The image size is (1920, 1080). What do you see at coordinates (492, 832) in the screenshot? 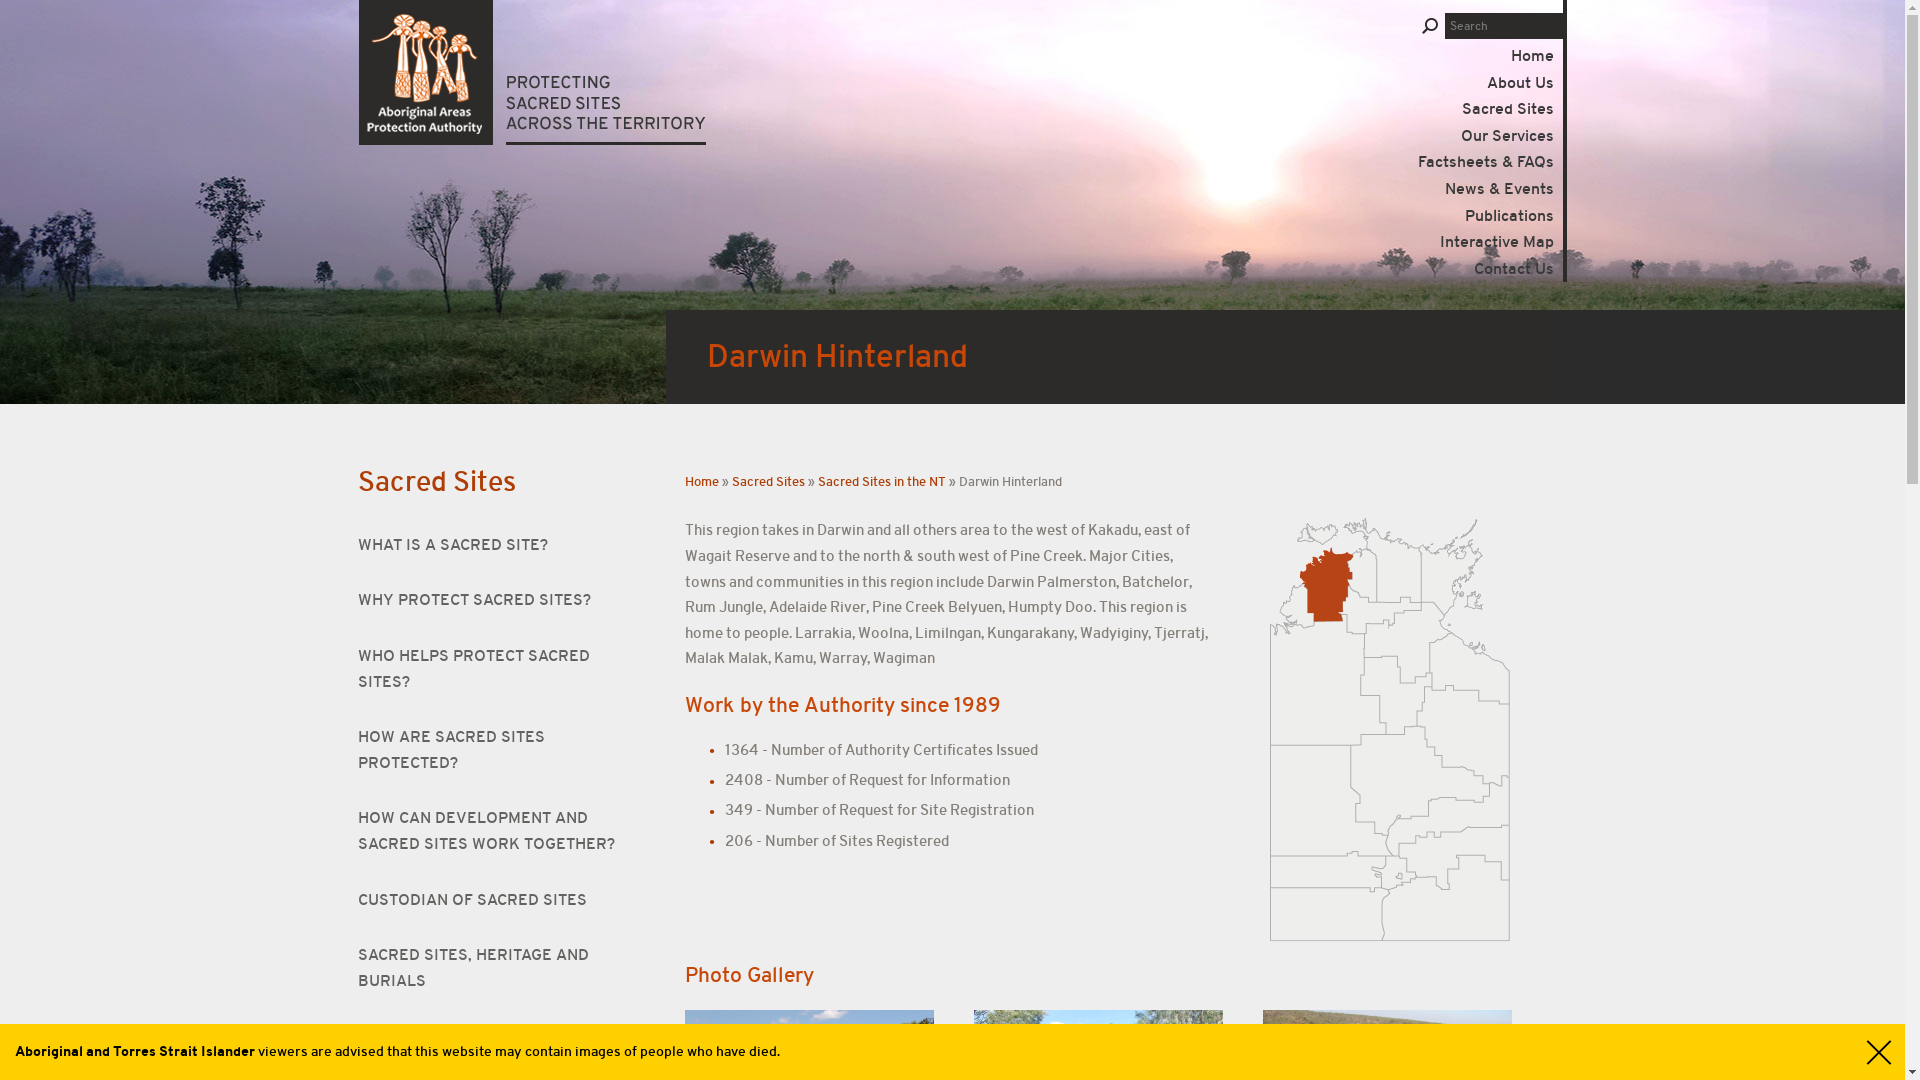
I see `HOW CAN DEVELOPMENT AND SACRED SITES WORK TOGETHER?` at bounding box center [492, 832].